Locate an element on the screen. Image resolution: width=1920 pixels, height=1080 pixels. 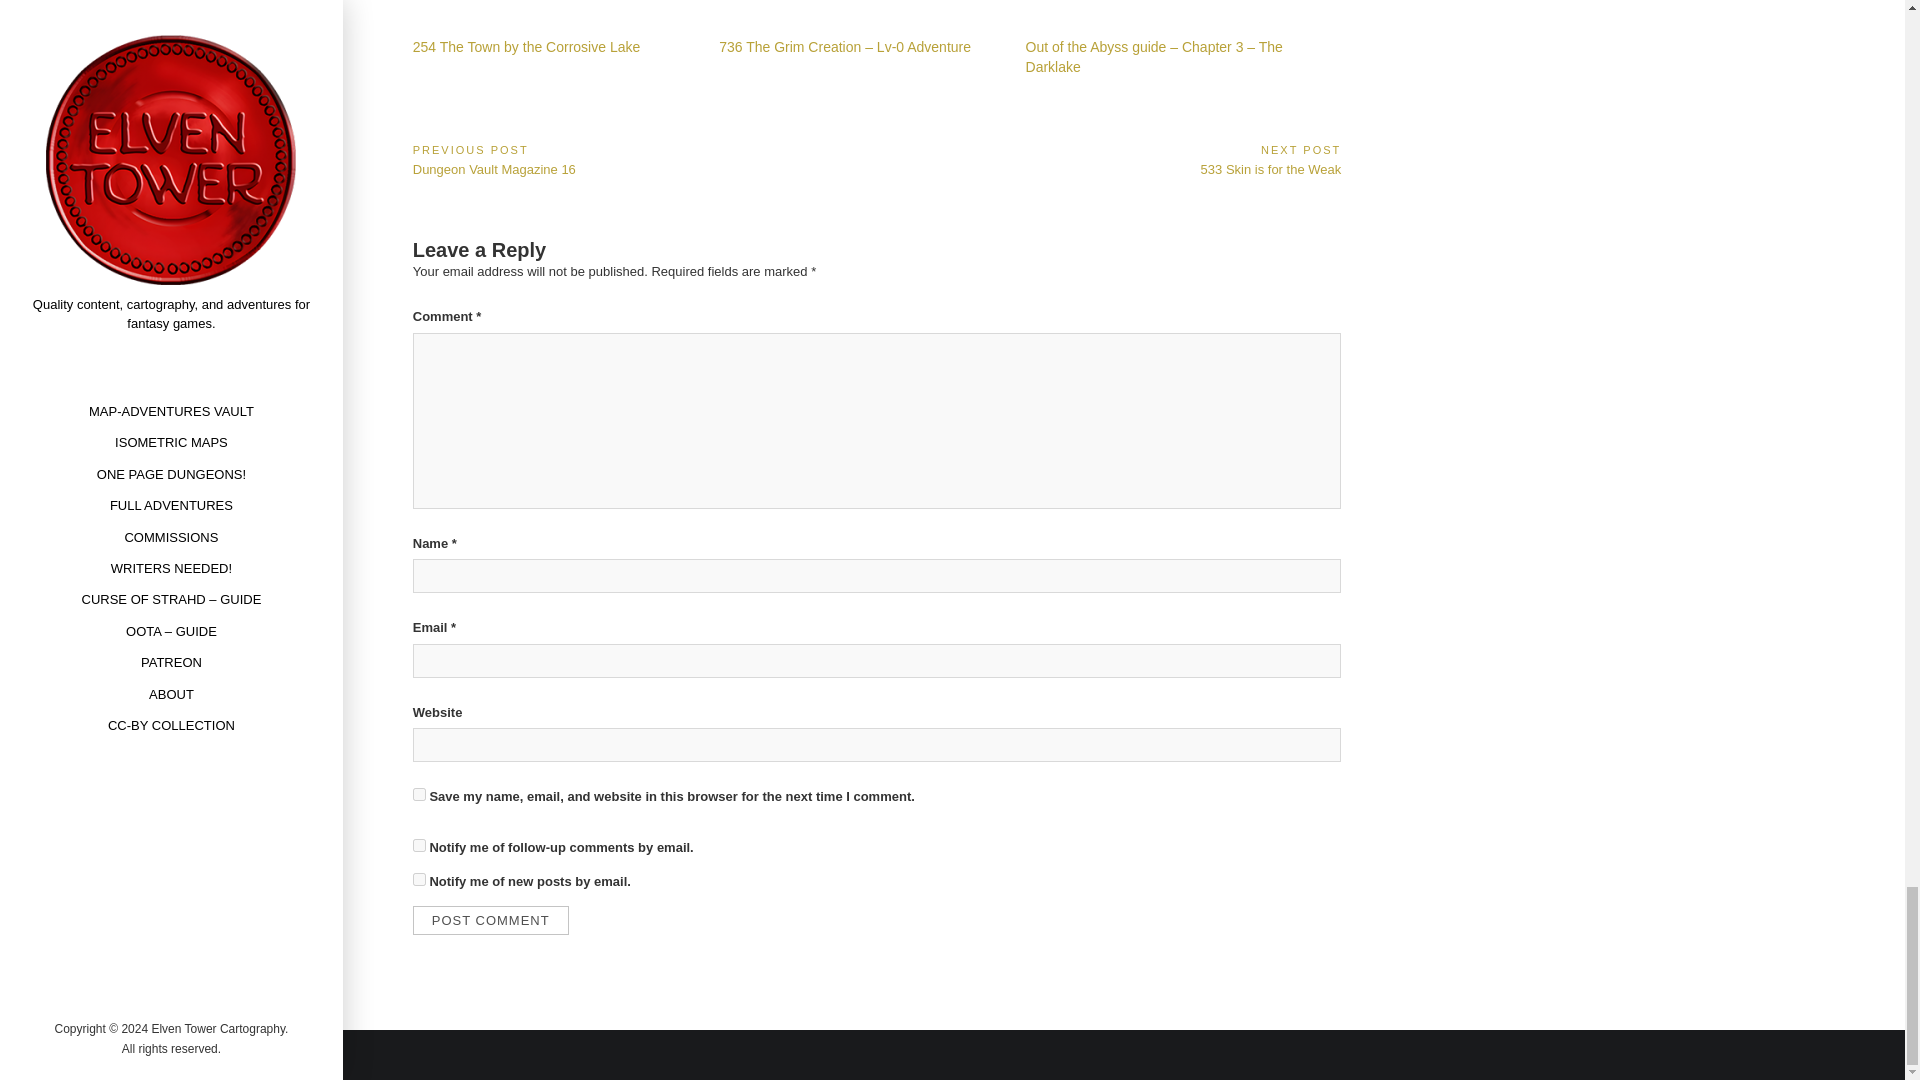
254 The Town by the Corrosive Lake is located at coordinates (526, 46).